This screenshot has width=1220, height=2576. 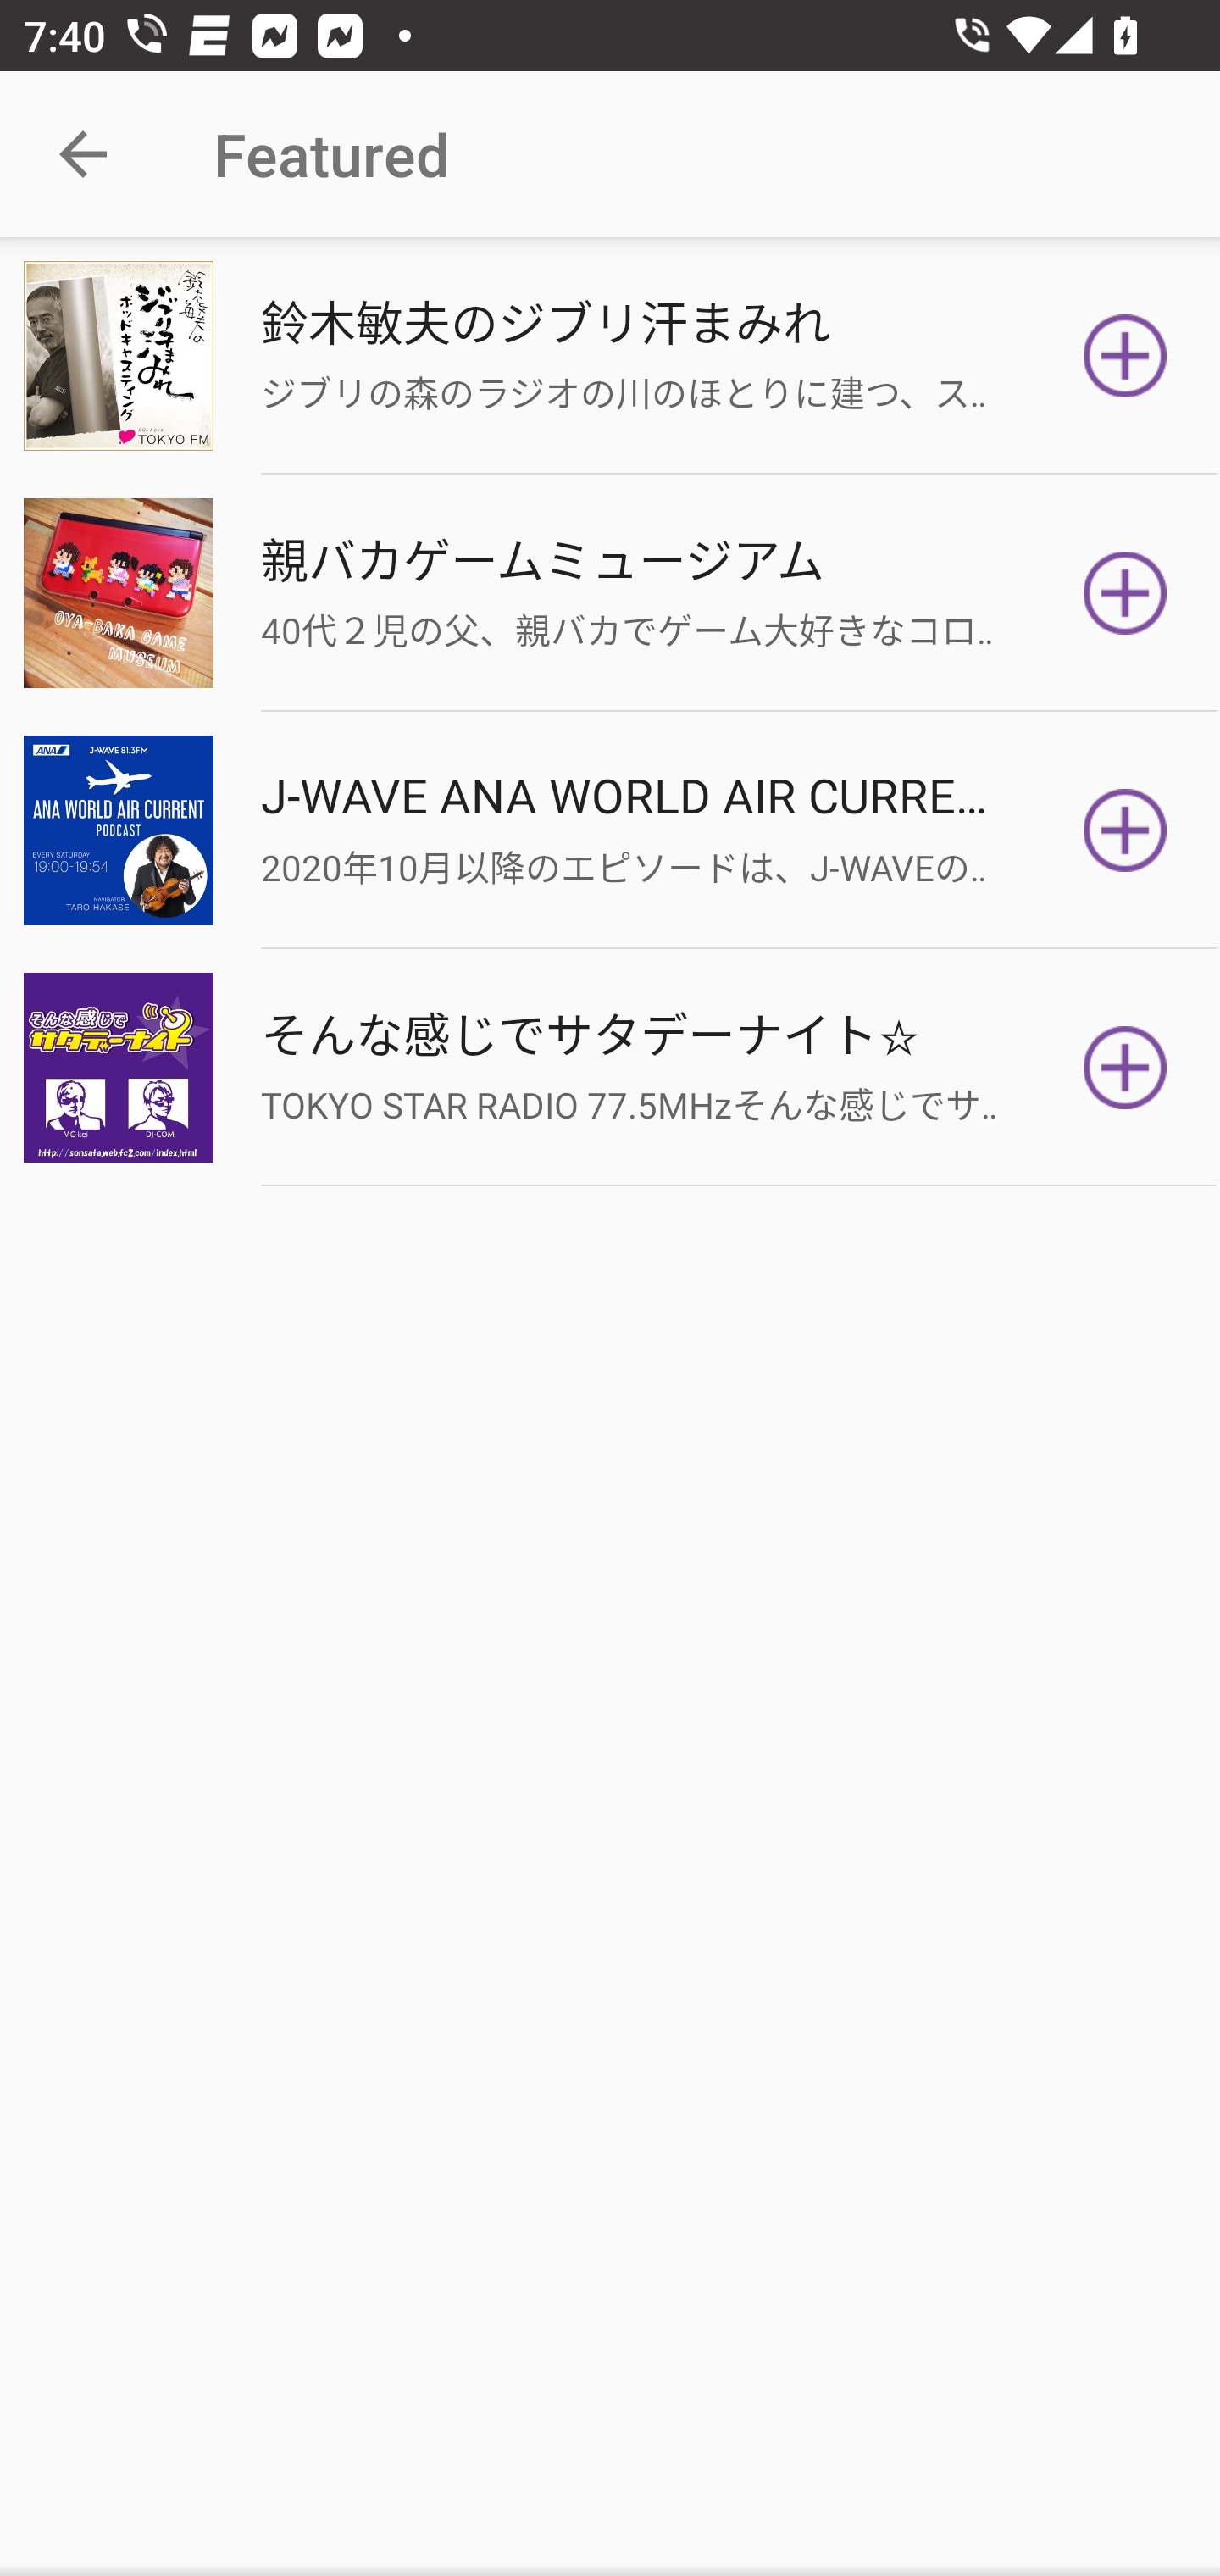 What do you see at coordinates (1125, 591) in the screenshot?
I see `Subscribe` at bounding box center [1125, 591].